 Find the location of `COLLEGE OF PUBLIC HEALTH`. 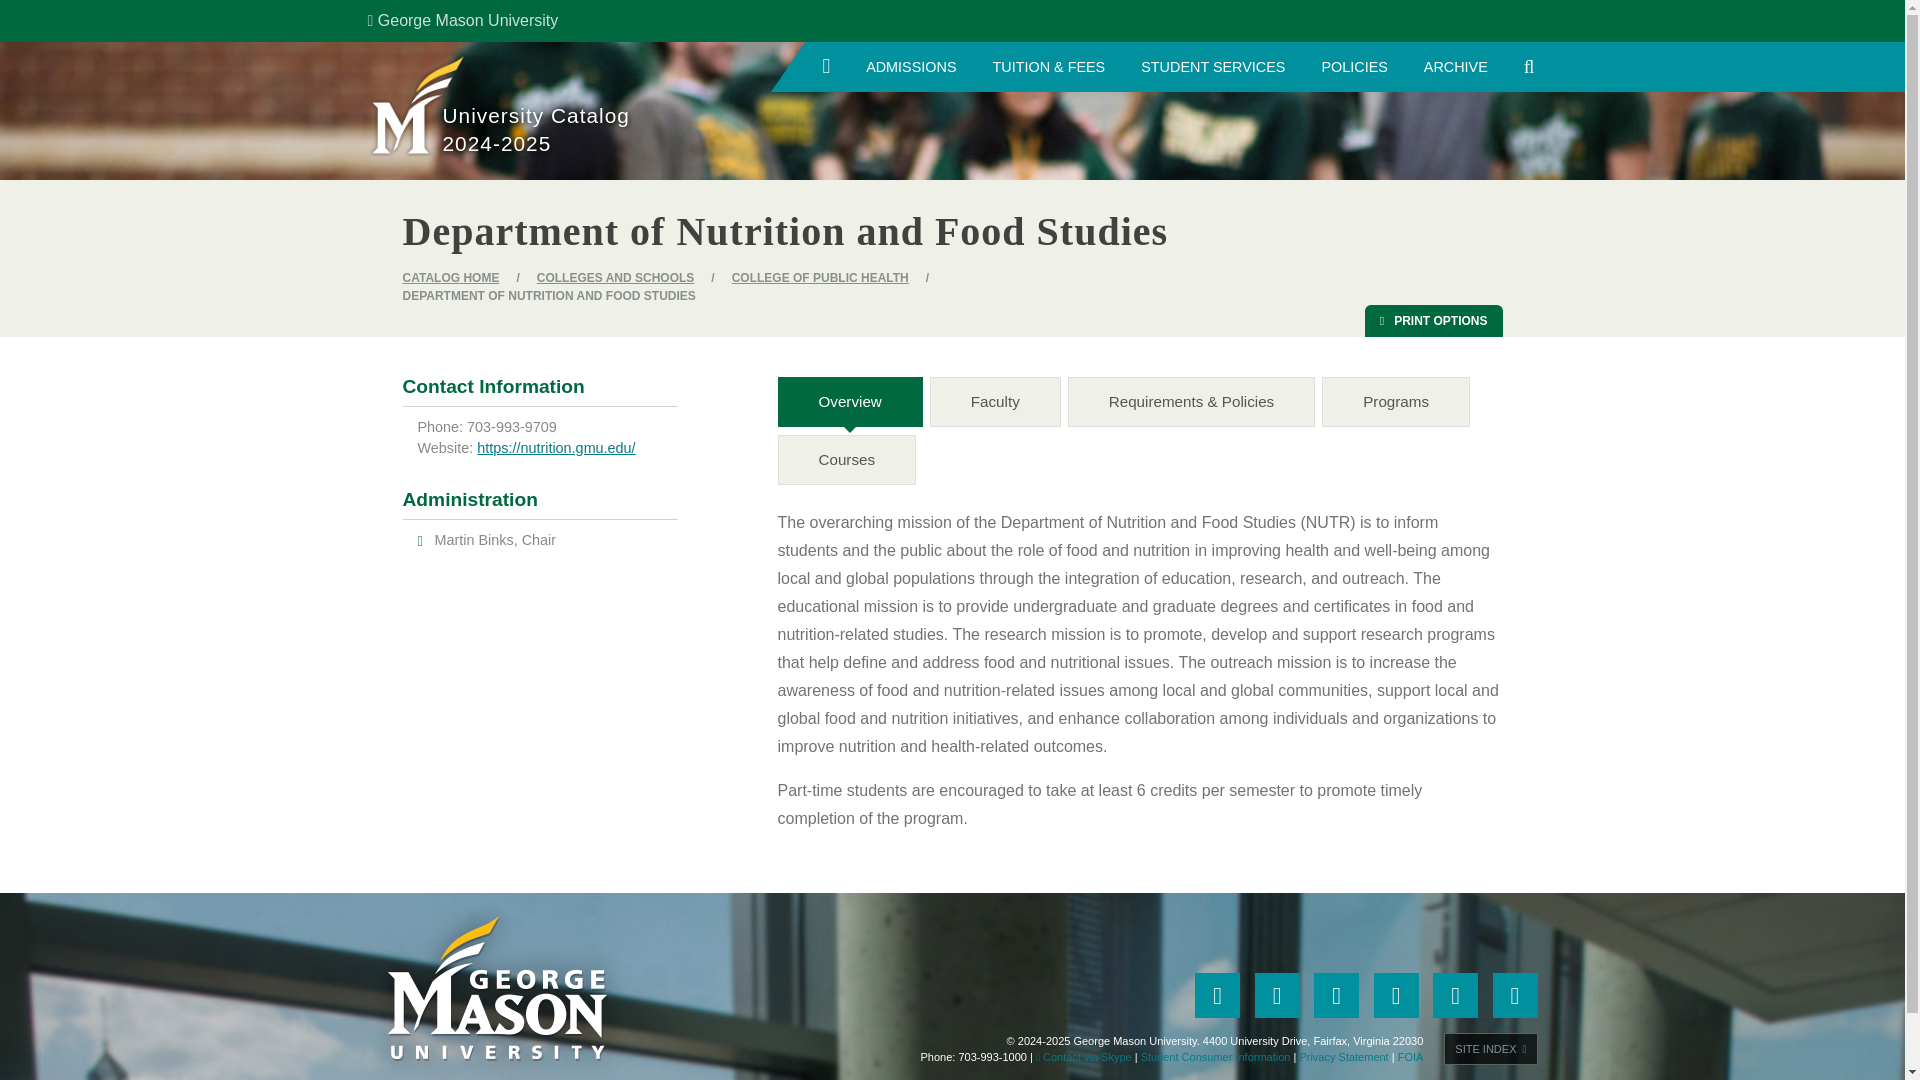

COLLEGE OF PUBLIC HEALTH is located at coordinates (820, 278).